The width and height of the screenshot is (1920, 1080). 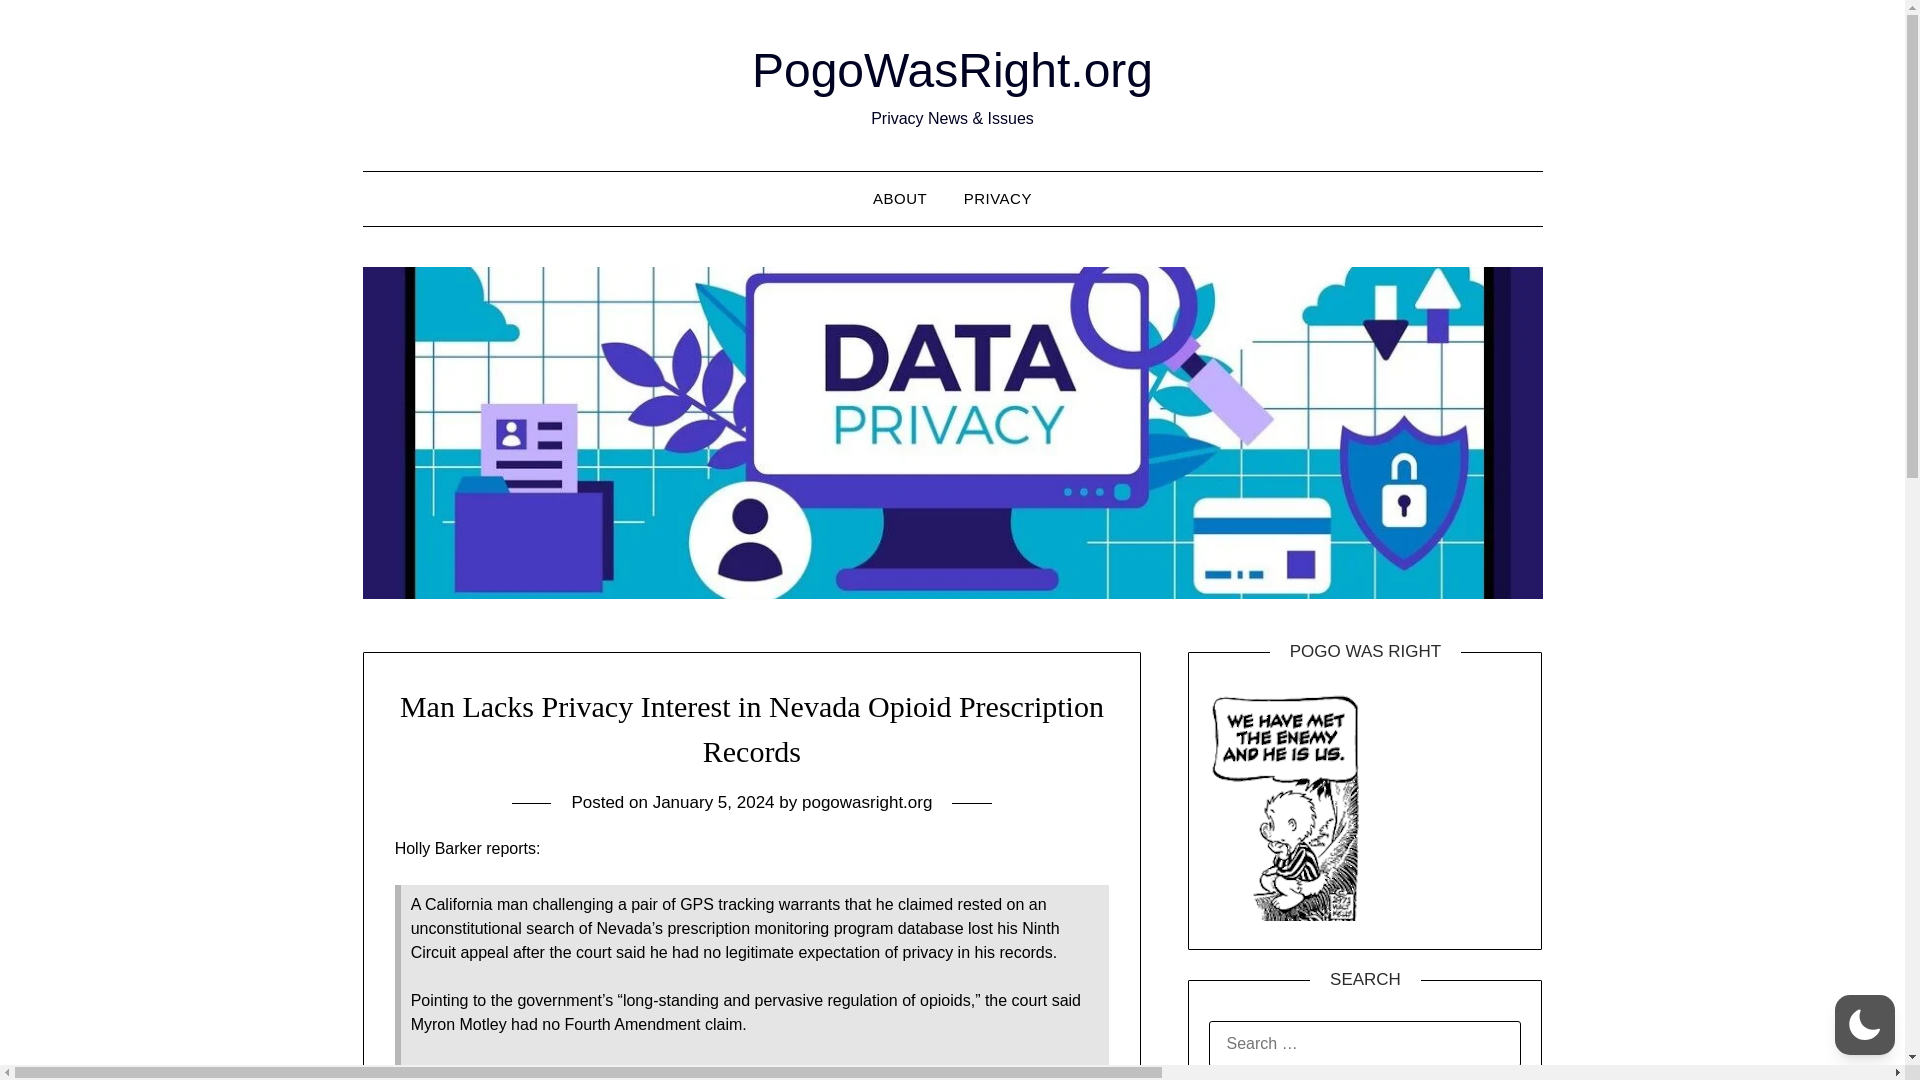 I want to click on January 5, 2024, so click(x=714, y=802).